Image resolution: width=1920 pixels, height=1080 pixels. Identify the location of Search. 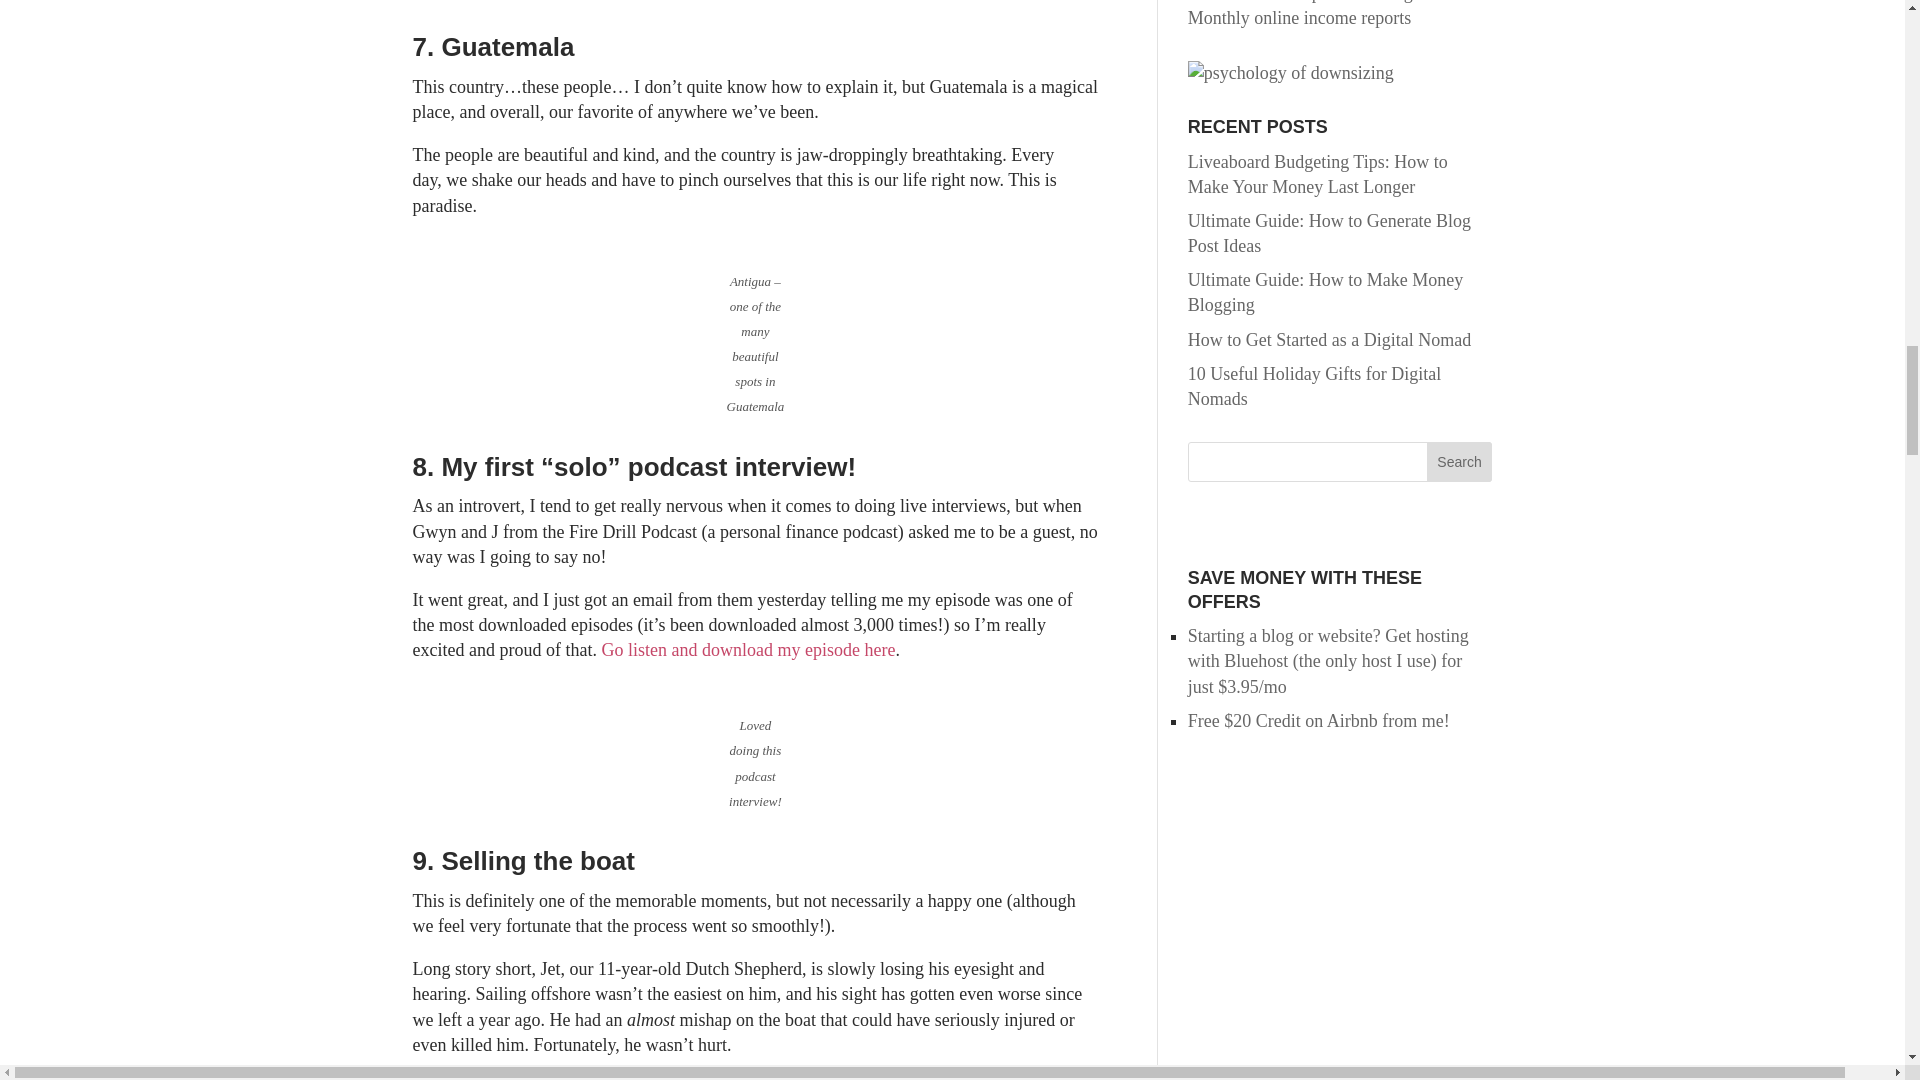
(1460, 461).